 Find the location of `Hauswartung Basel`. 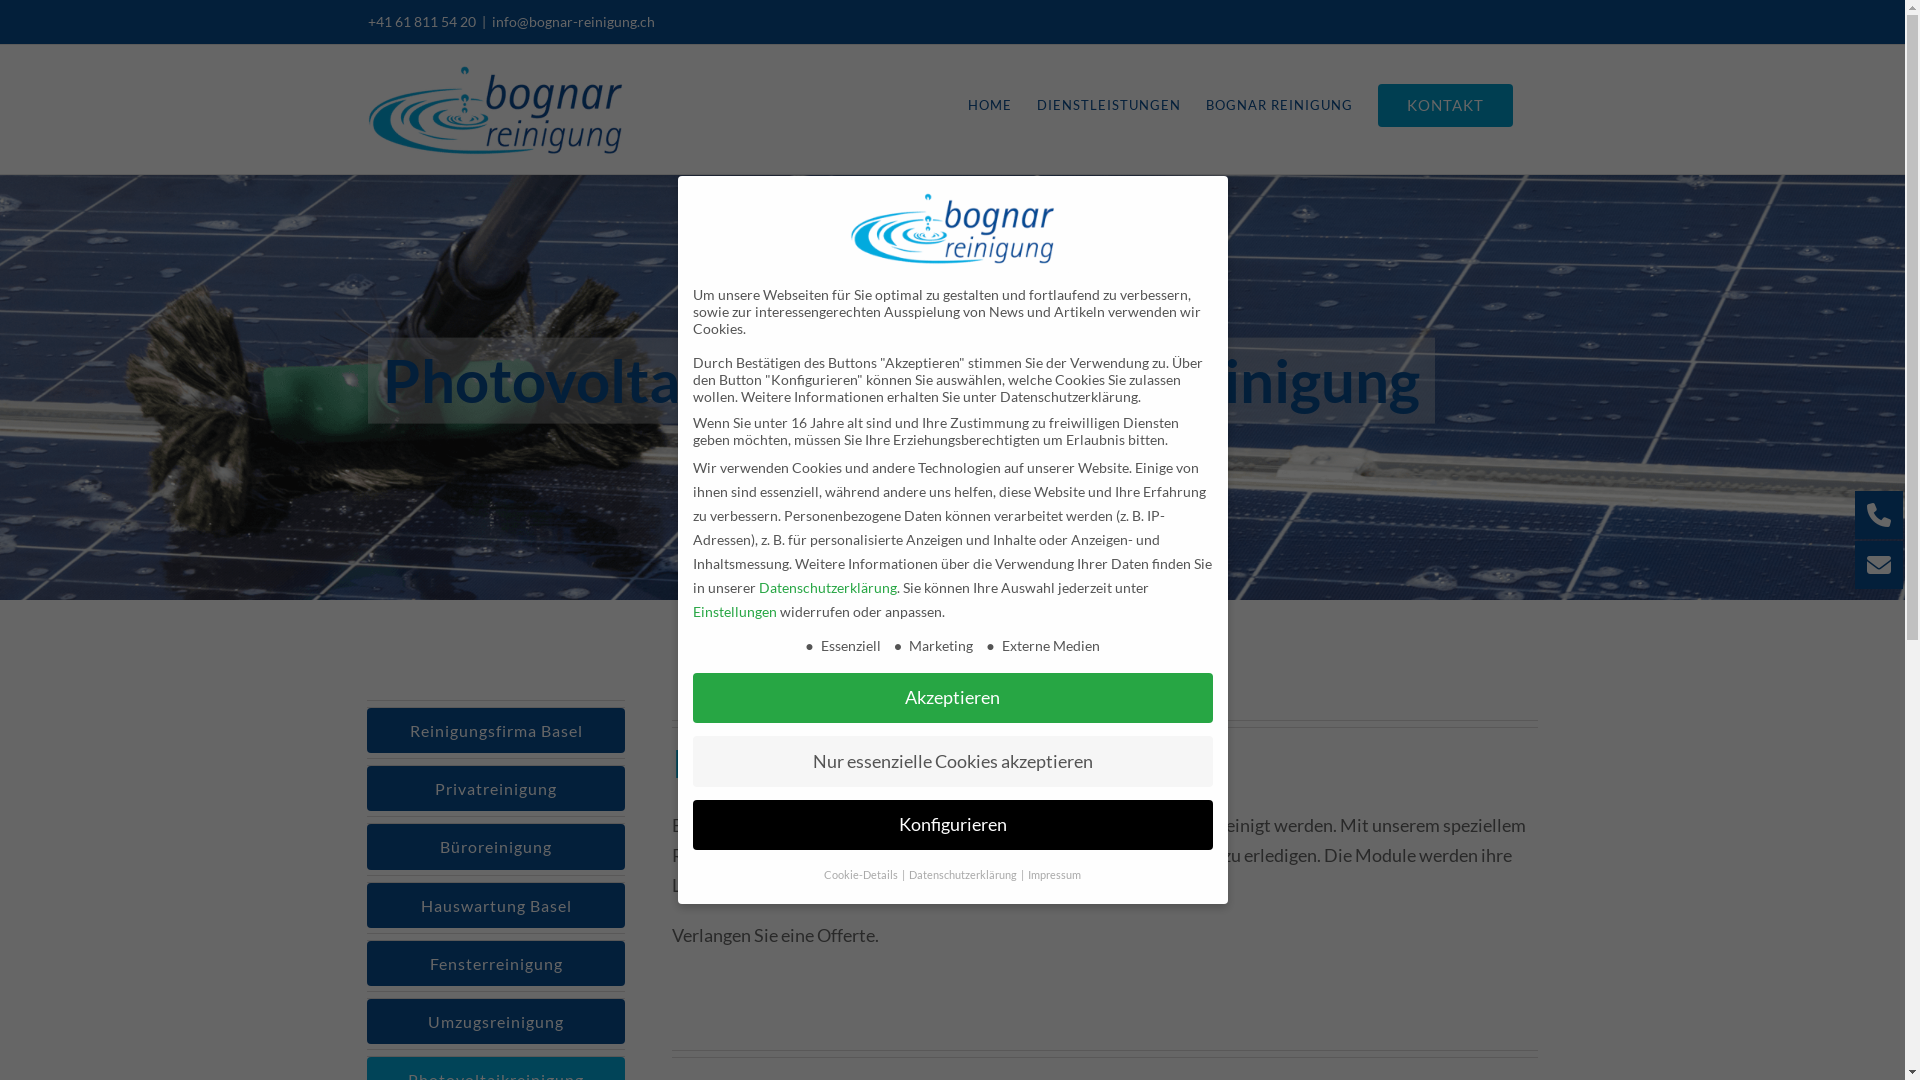

Hauswartung Basel is located at coordinates (496, 905).